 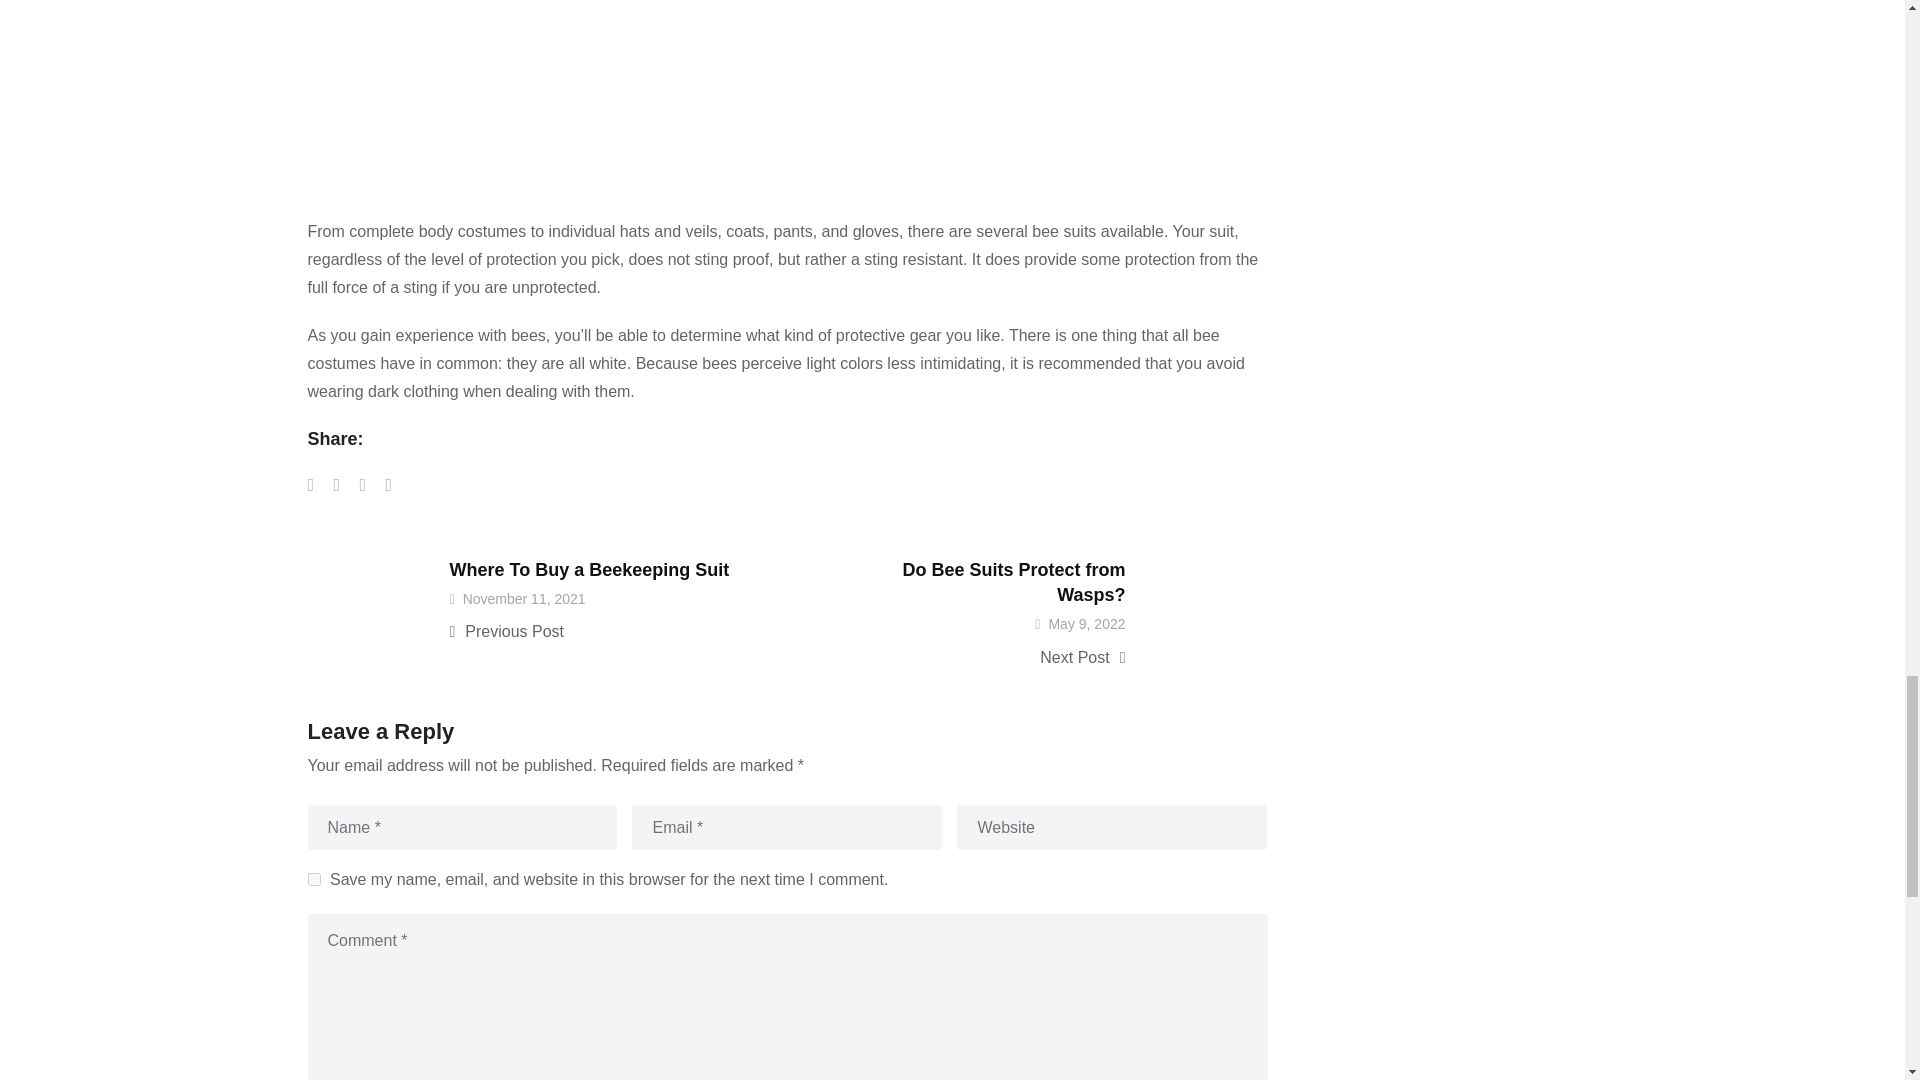 I want to click on Previous Post, so click(x=589, y=631).